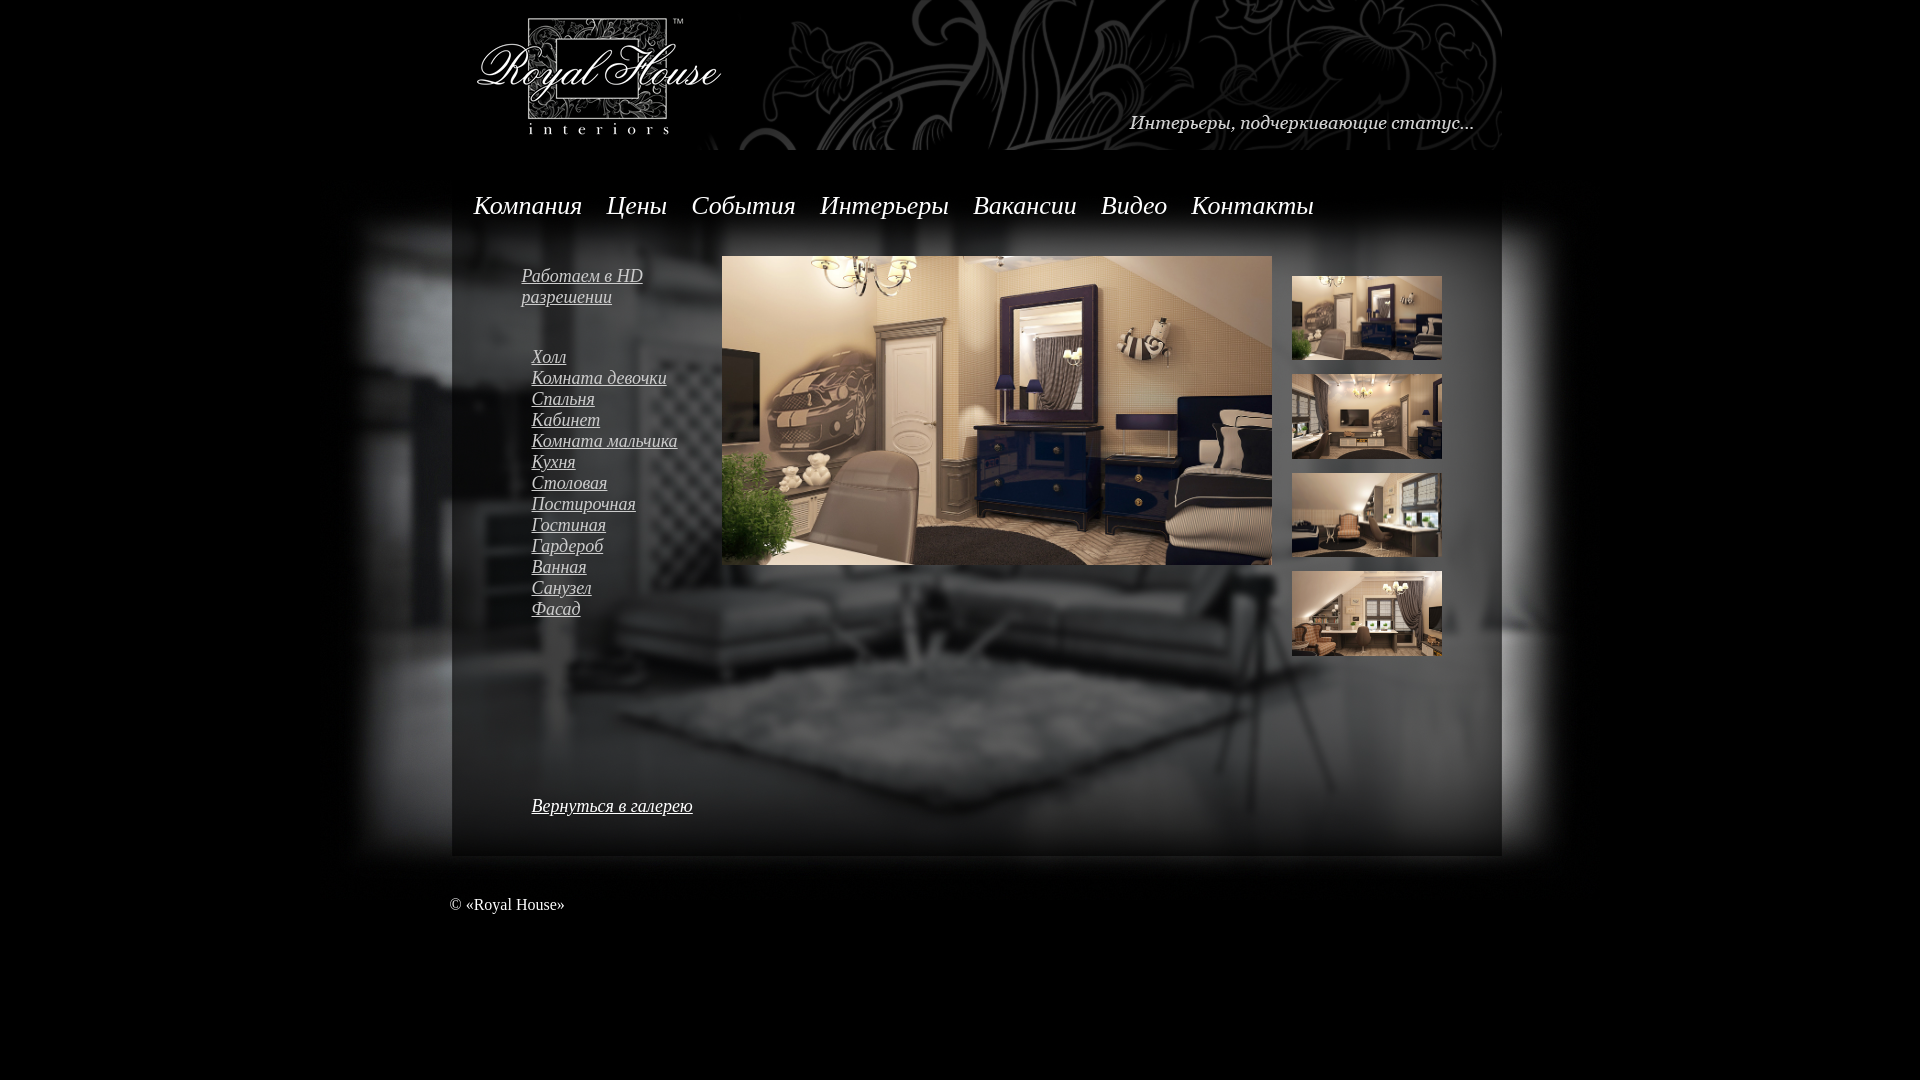 This screenshot has width=1920, height=1080. What do you see at coordinates (968, 574) in the screenshot?
I see `.` at bounding box center [968, 574].